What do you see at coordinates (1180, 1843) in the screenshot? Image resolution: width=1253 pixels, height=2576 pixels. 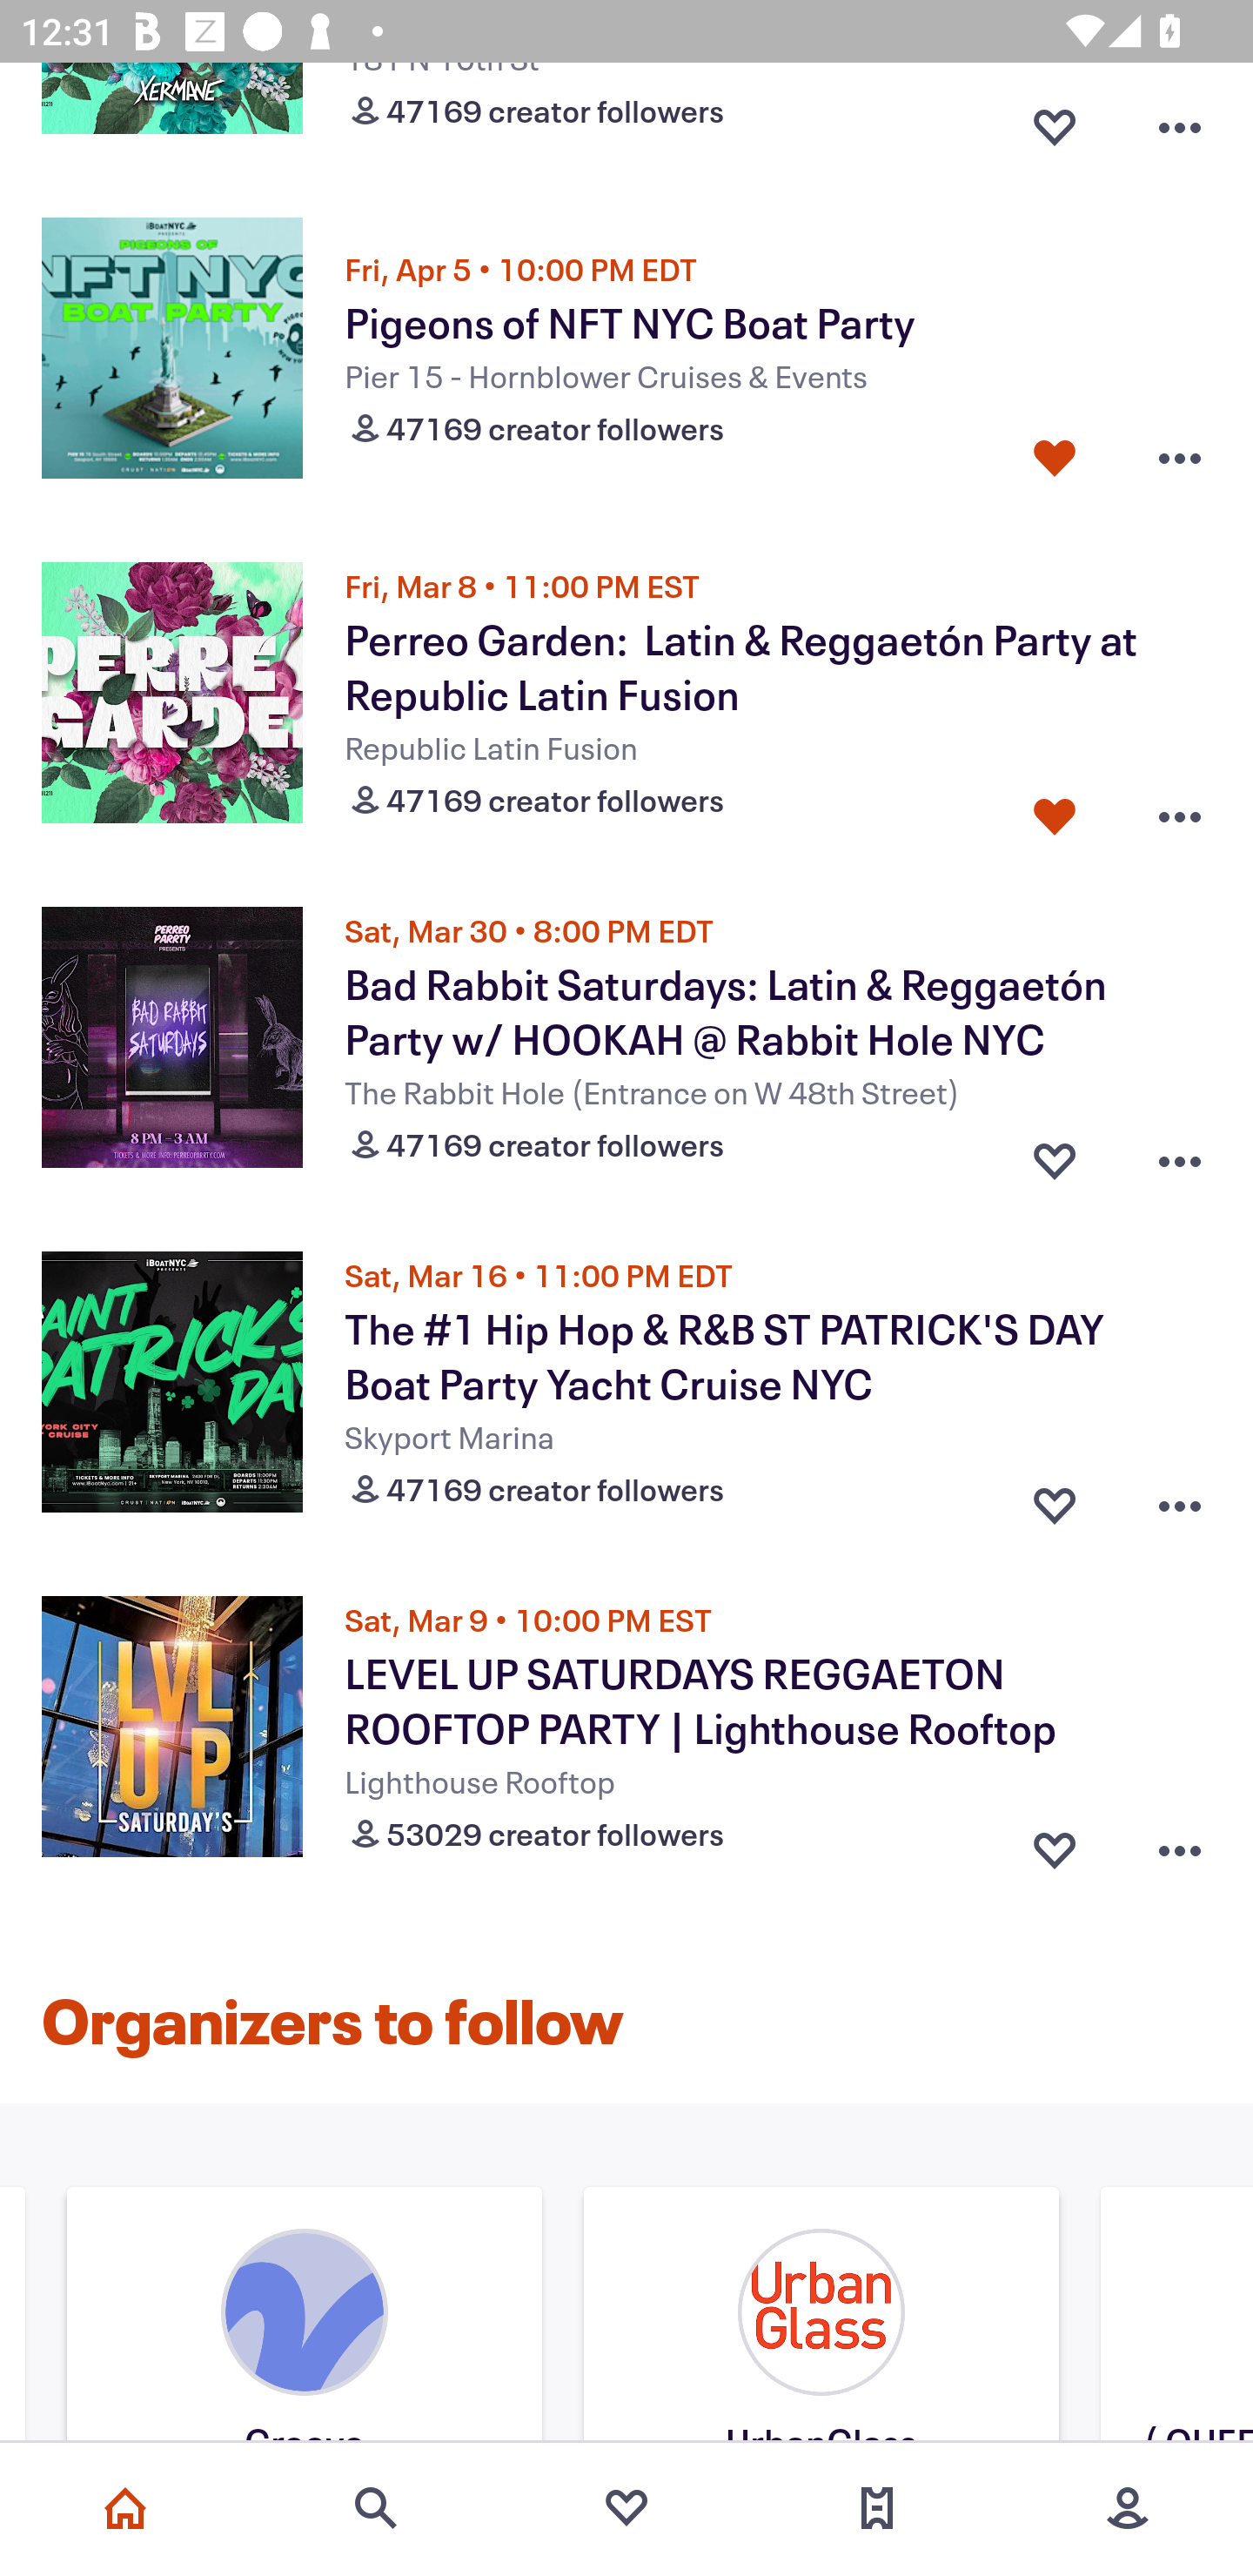 I see `Overflow menu button` at bounding box center [1180, 1843].